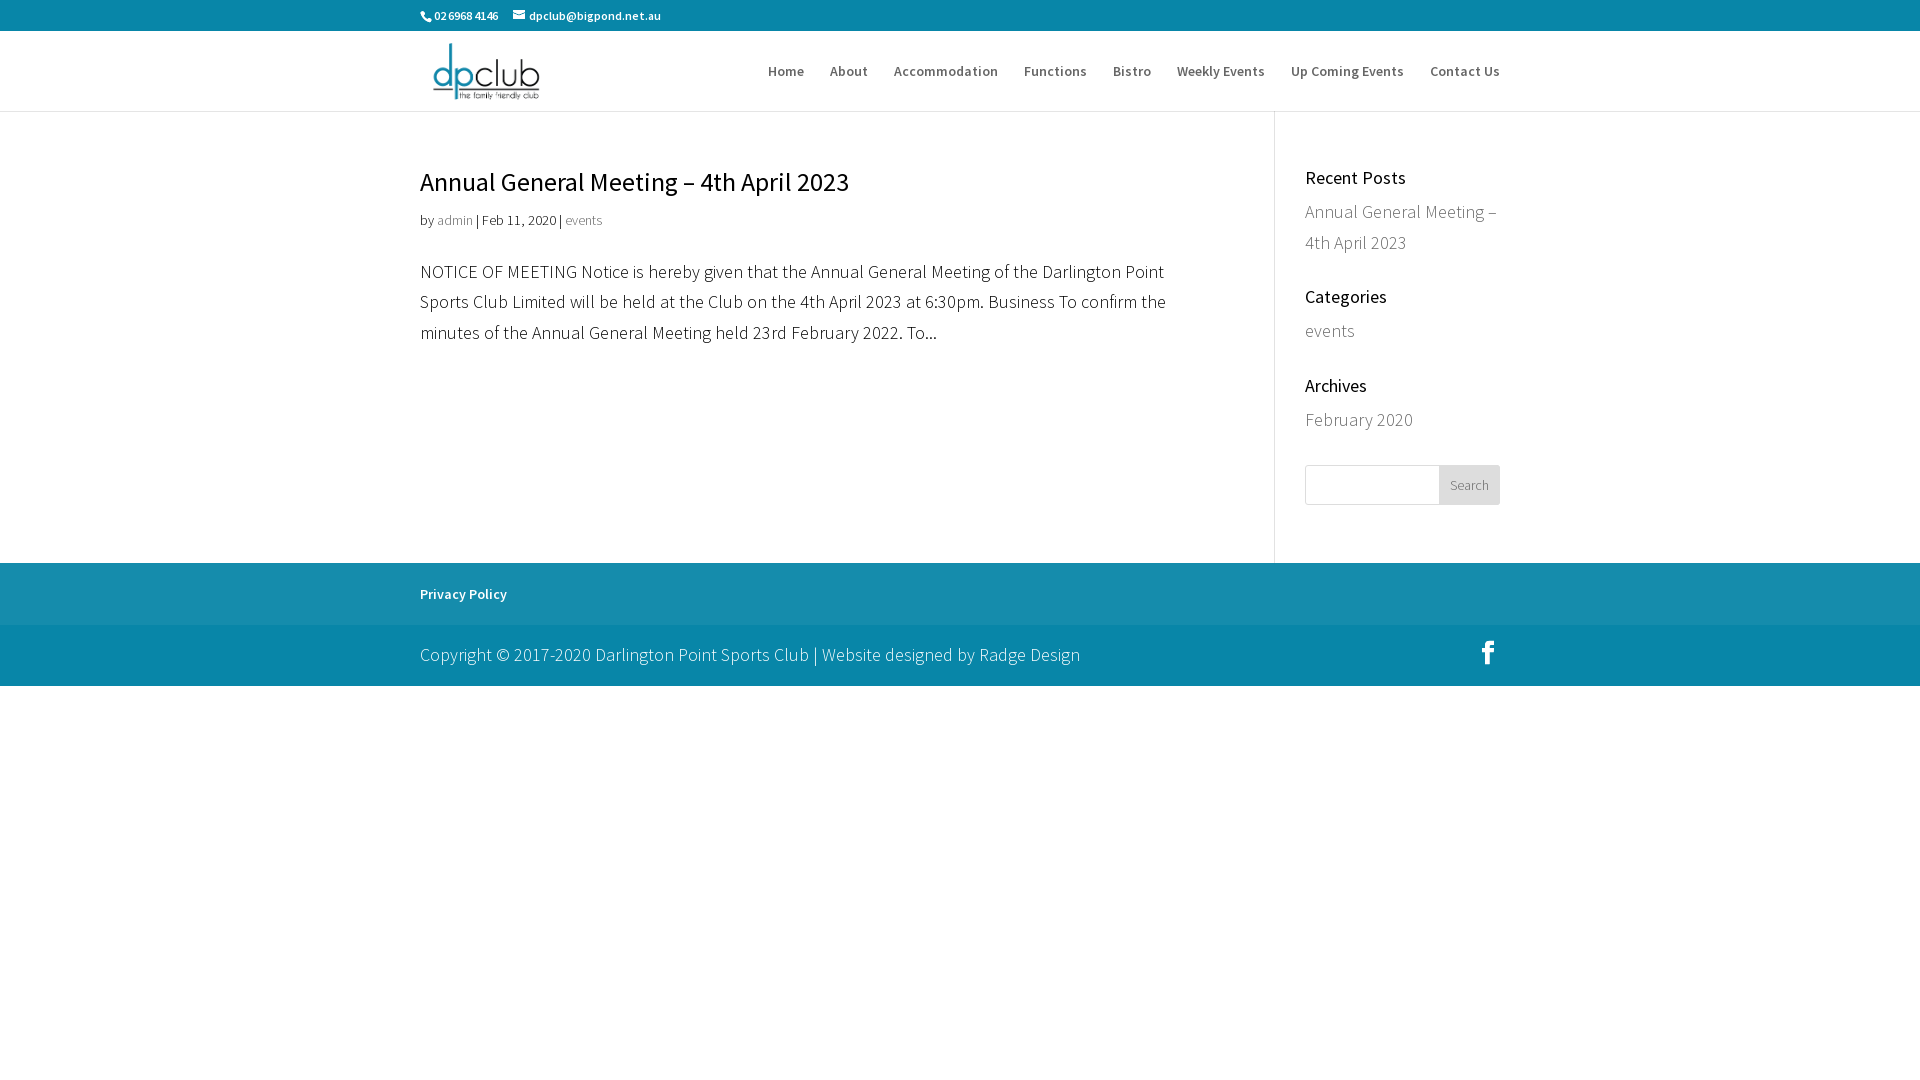  I want to click on events, so click(1330, 330).